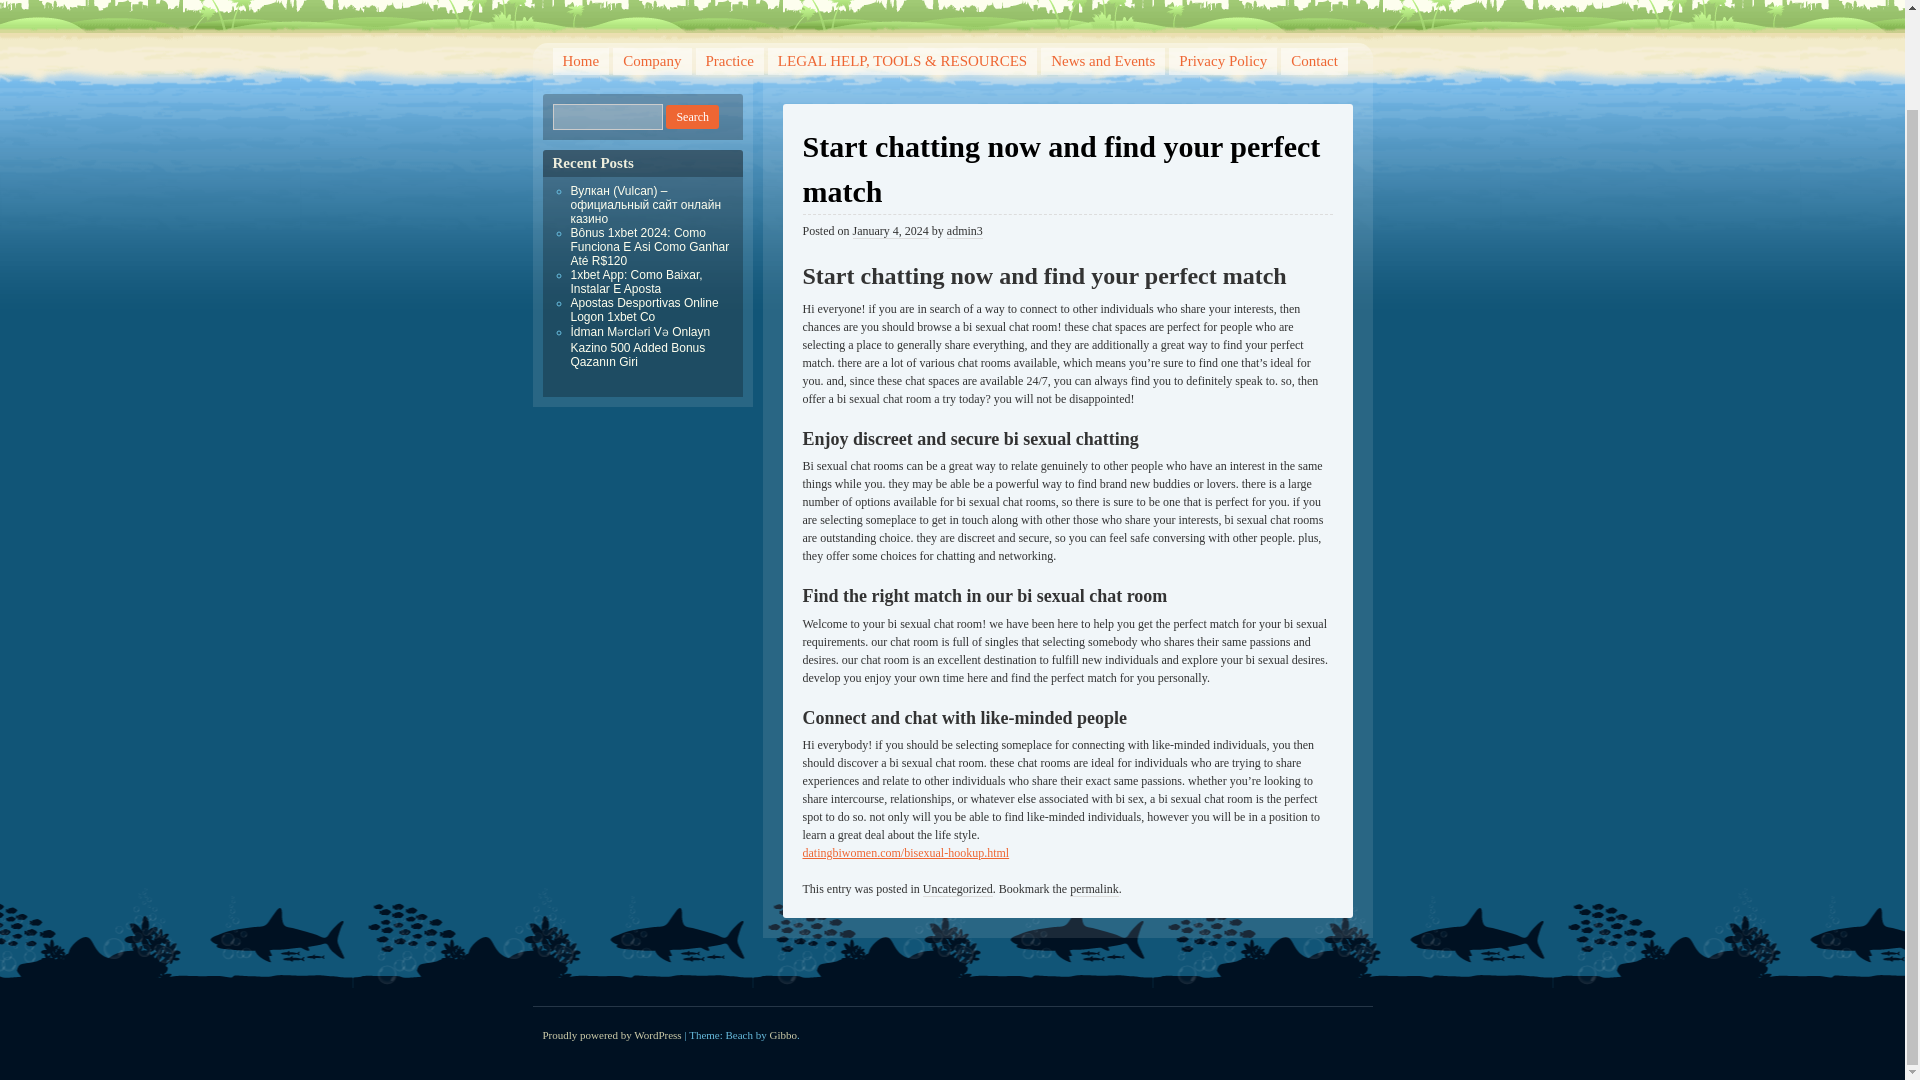 This screenshot has width=1920, height=1080. I want to click on Search, so click(692, 116).